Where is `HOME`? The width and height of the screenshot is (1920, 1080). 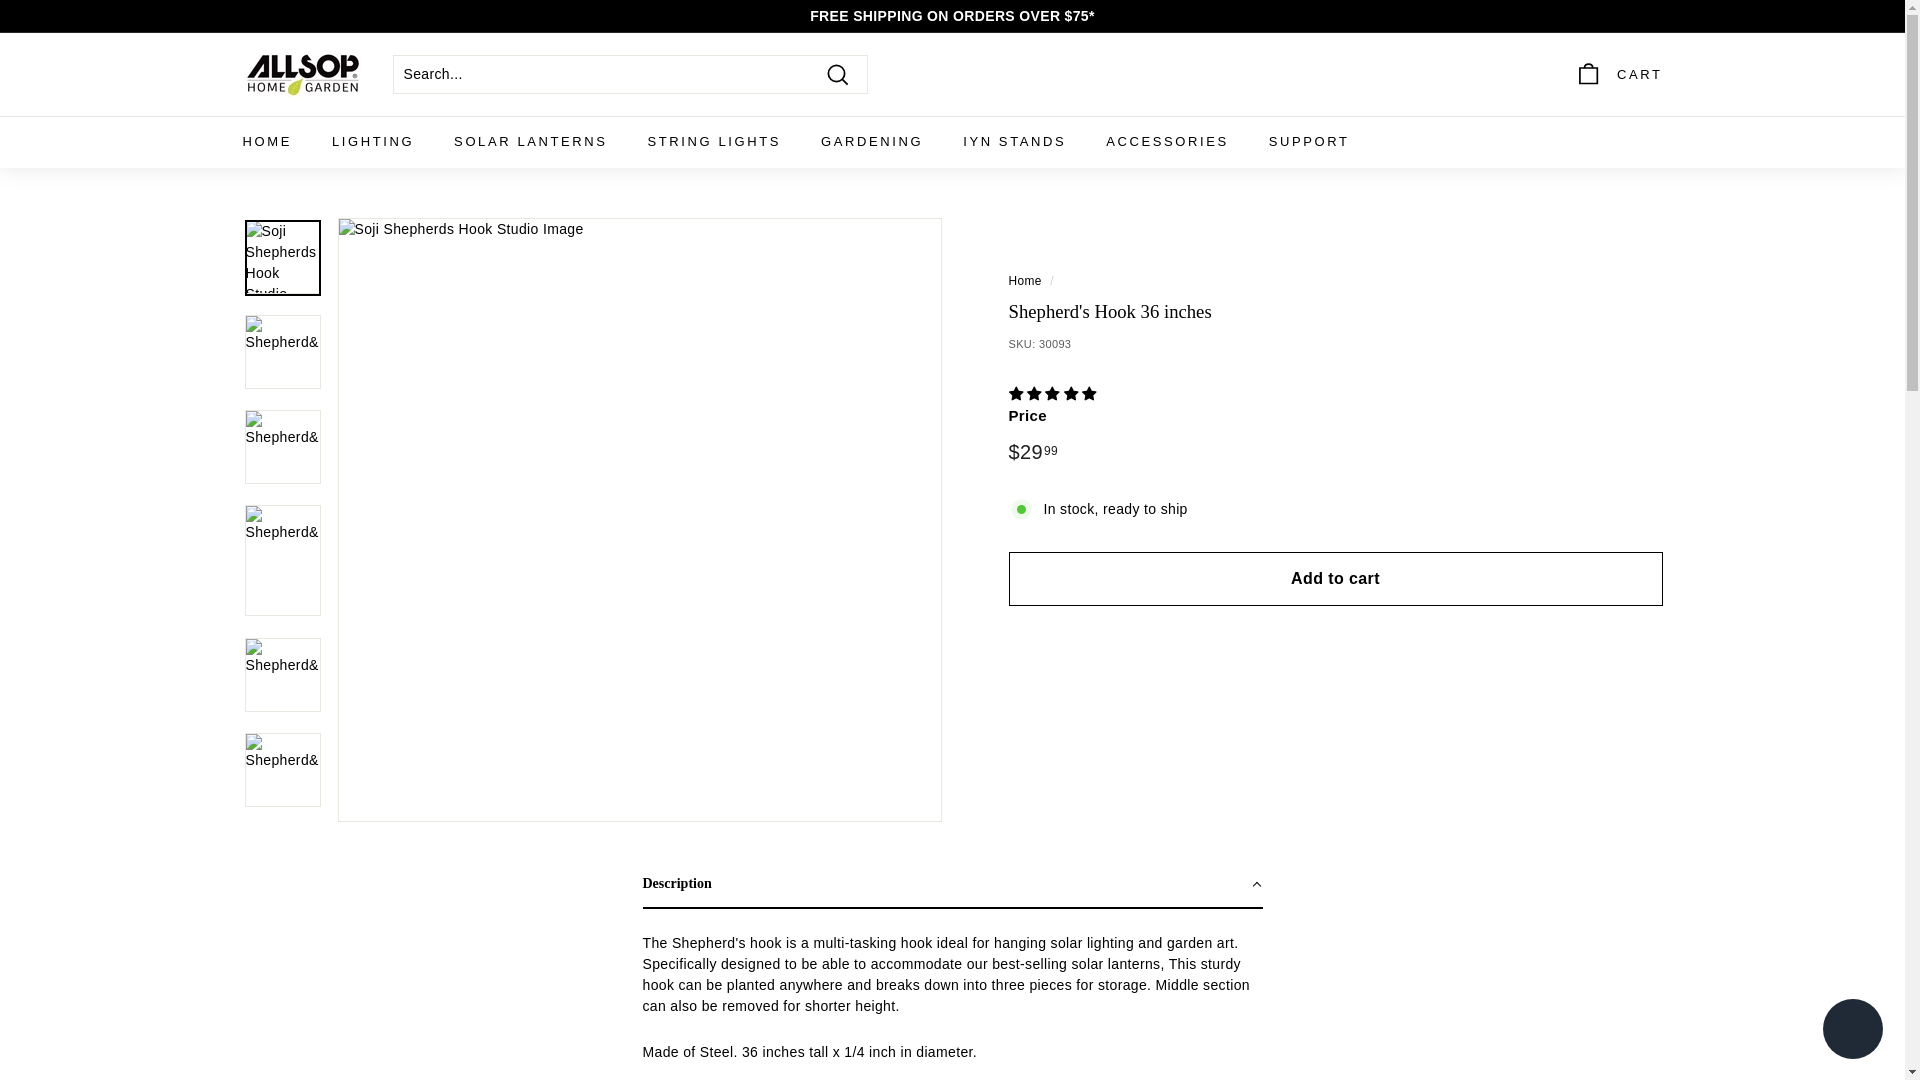 HOME is located at coordinates (266, 142).